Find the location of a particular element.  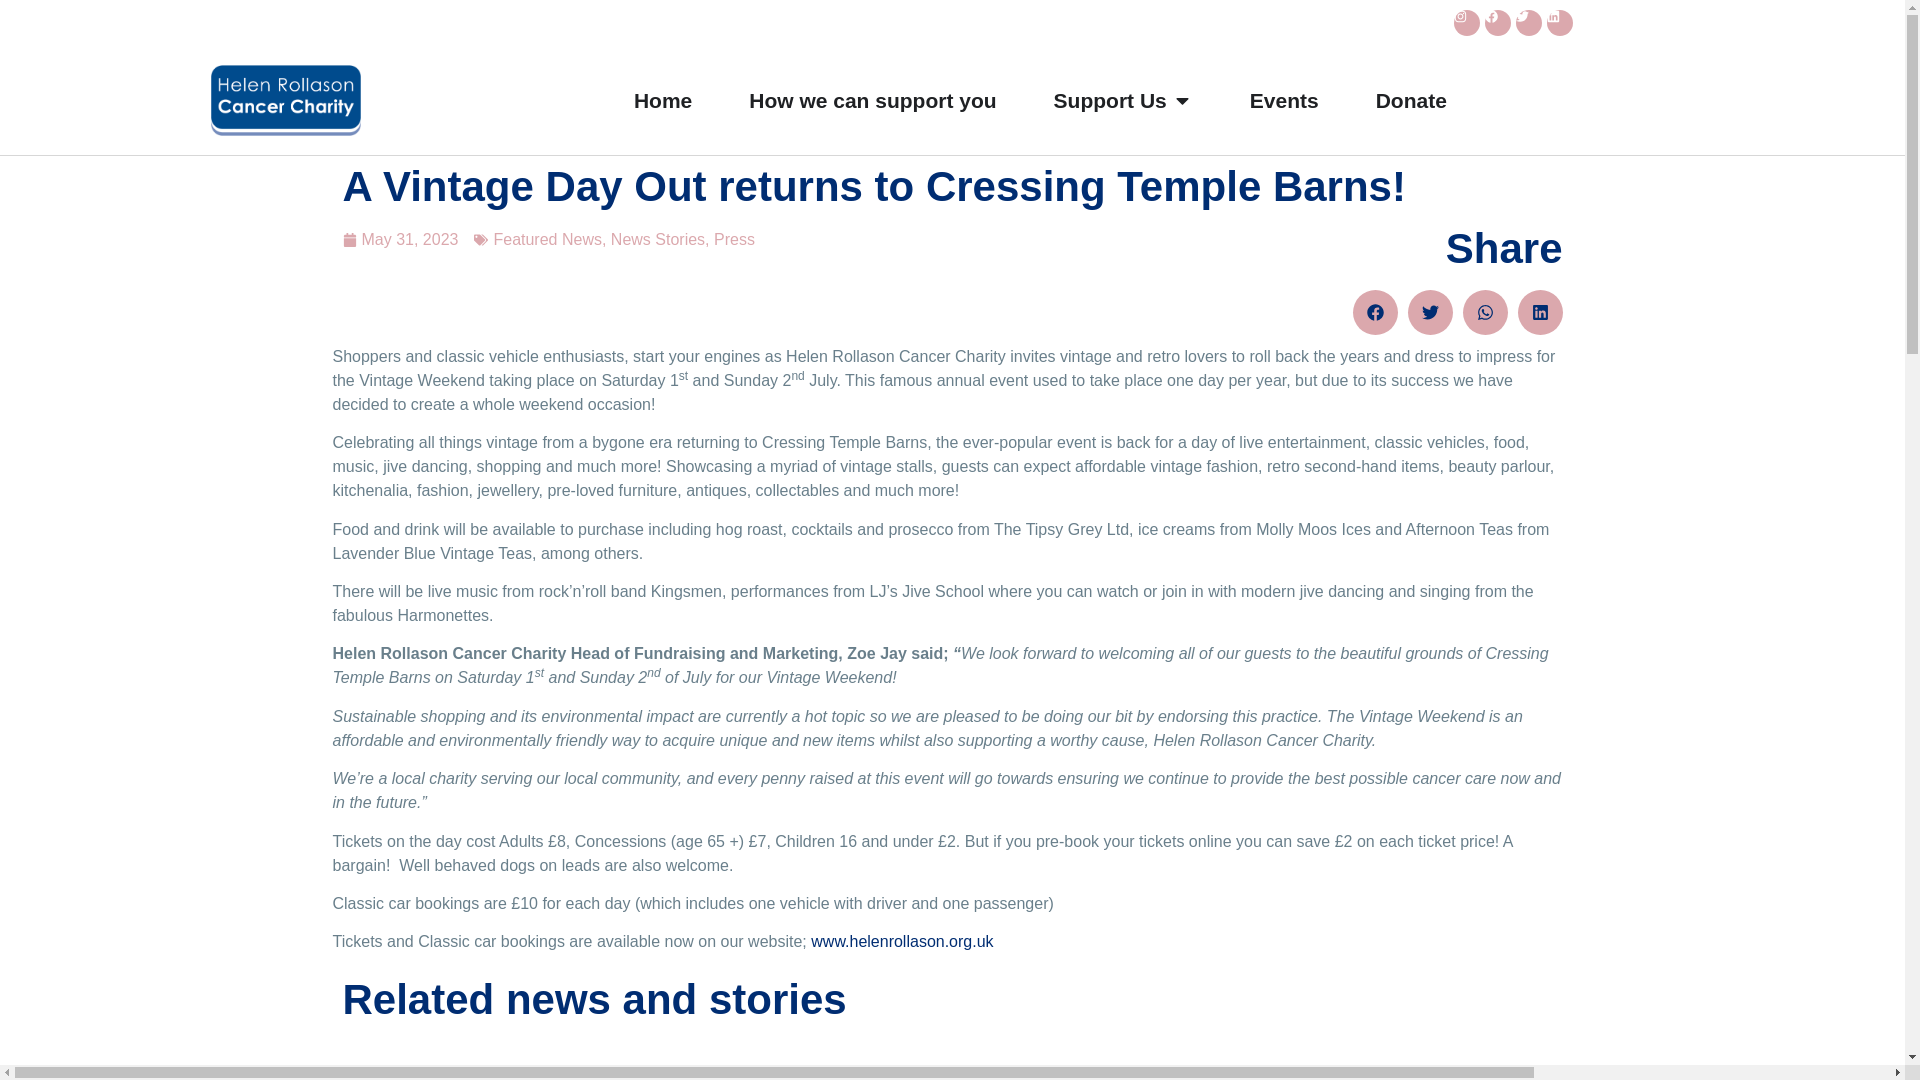

Press is located at coordinates (734, 240).